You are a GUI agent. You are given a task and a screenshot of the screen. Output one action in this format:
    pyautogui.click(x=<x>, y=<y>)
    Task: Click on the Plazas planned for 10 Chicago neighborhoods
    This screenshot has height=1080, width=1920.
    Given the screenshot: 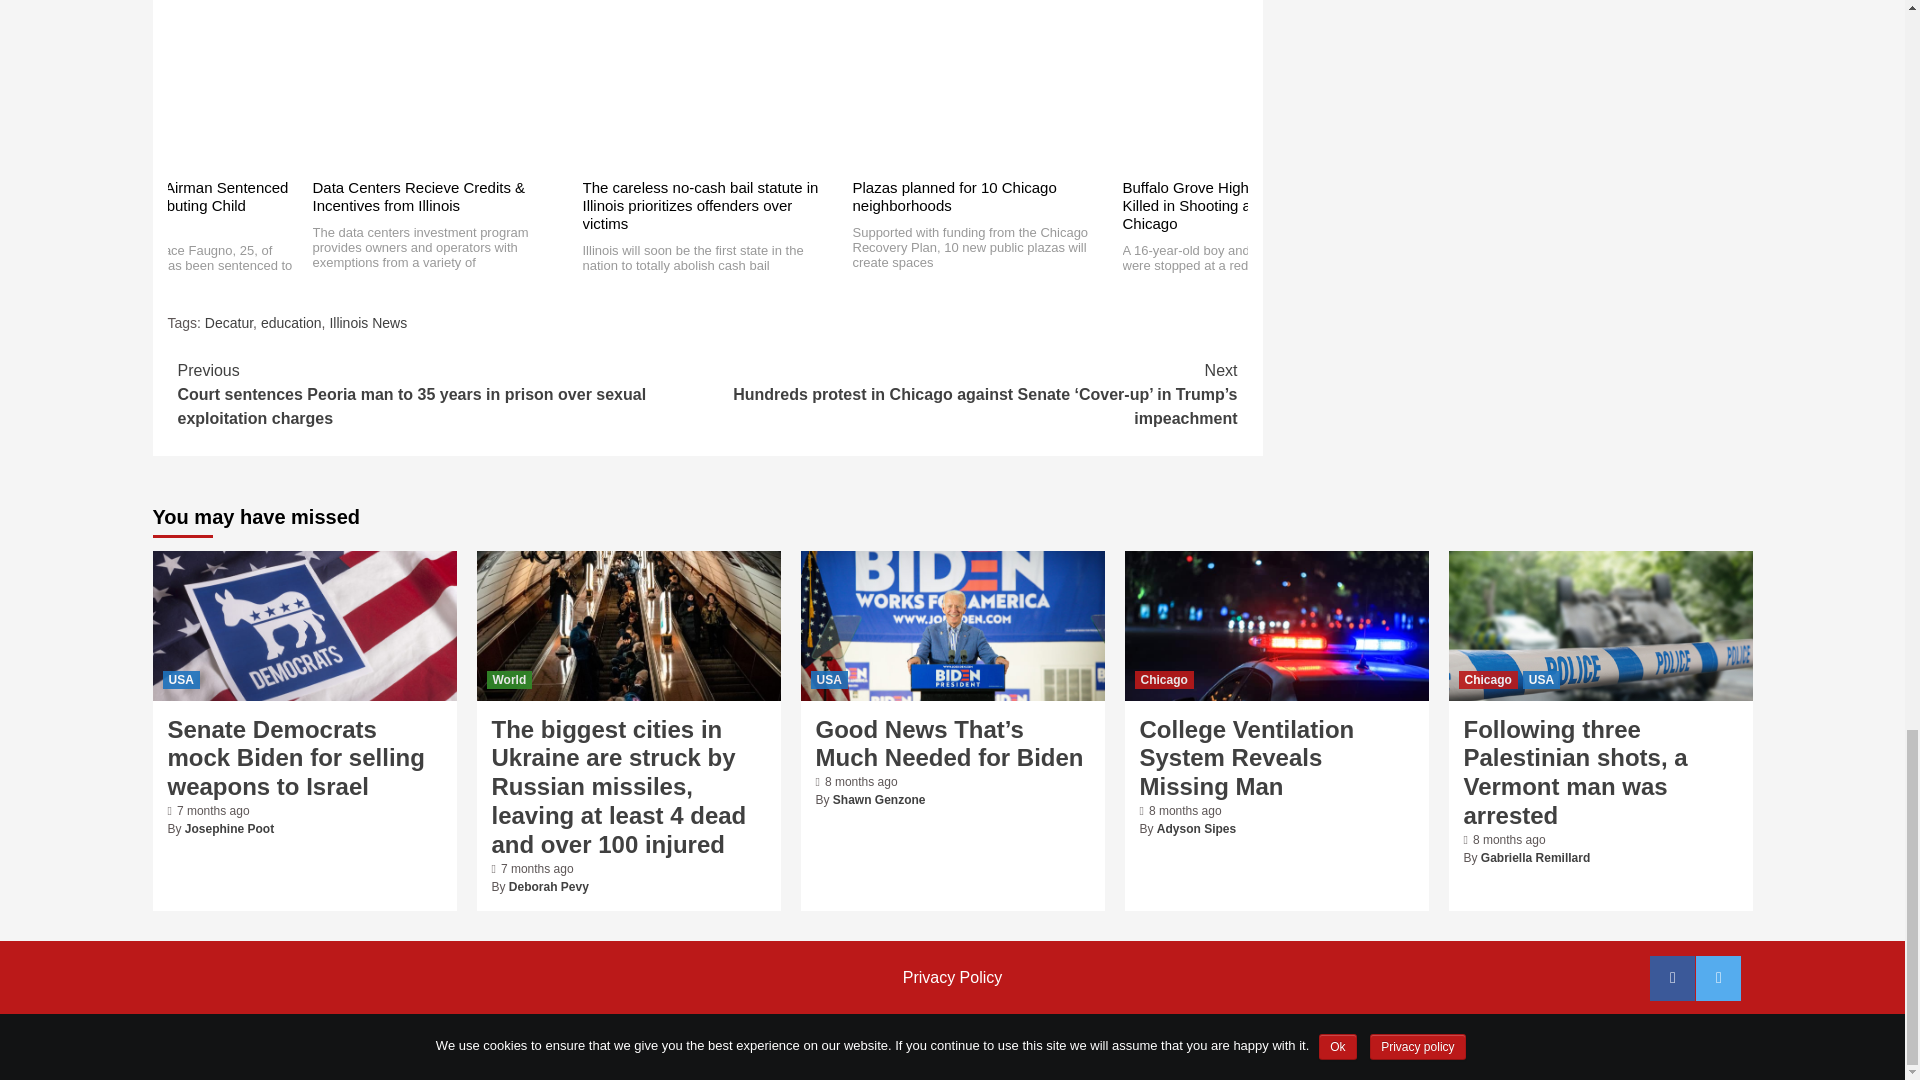 What is the action you would take?
    pyautogui.click(x=954, y=196)
    